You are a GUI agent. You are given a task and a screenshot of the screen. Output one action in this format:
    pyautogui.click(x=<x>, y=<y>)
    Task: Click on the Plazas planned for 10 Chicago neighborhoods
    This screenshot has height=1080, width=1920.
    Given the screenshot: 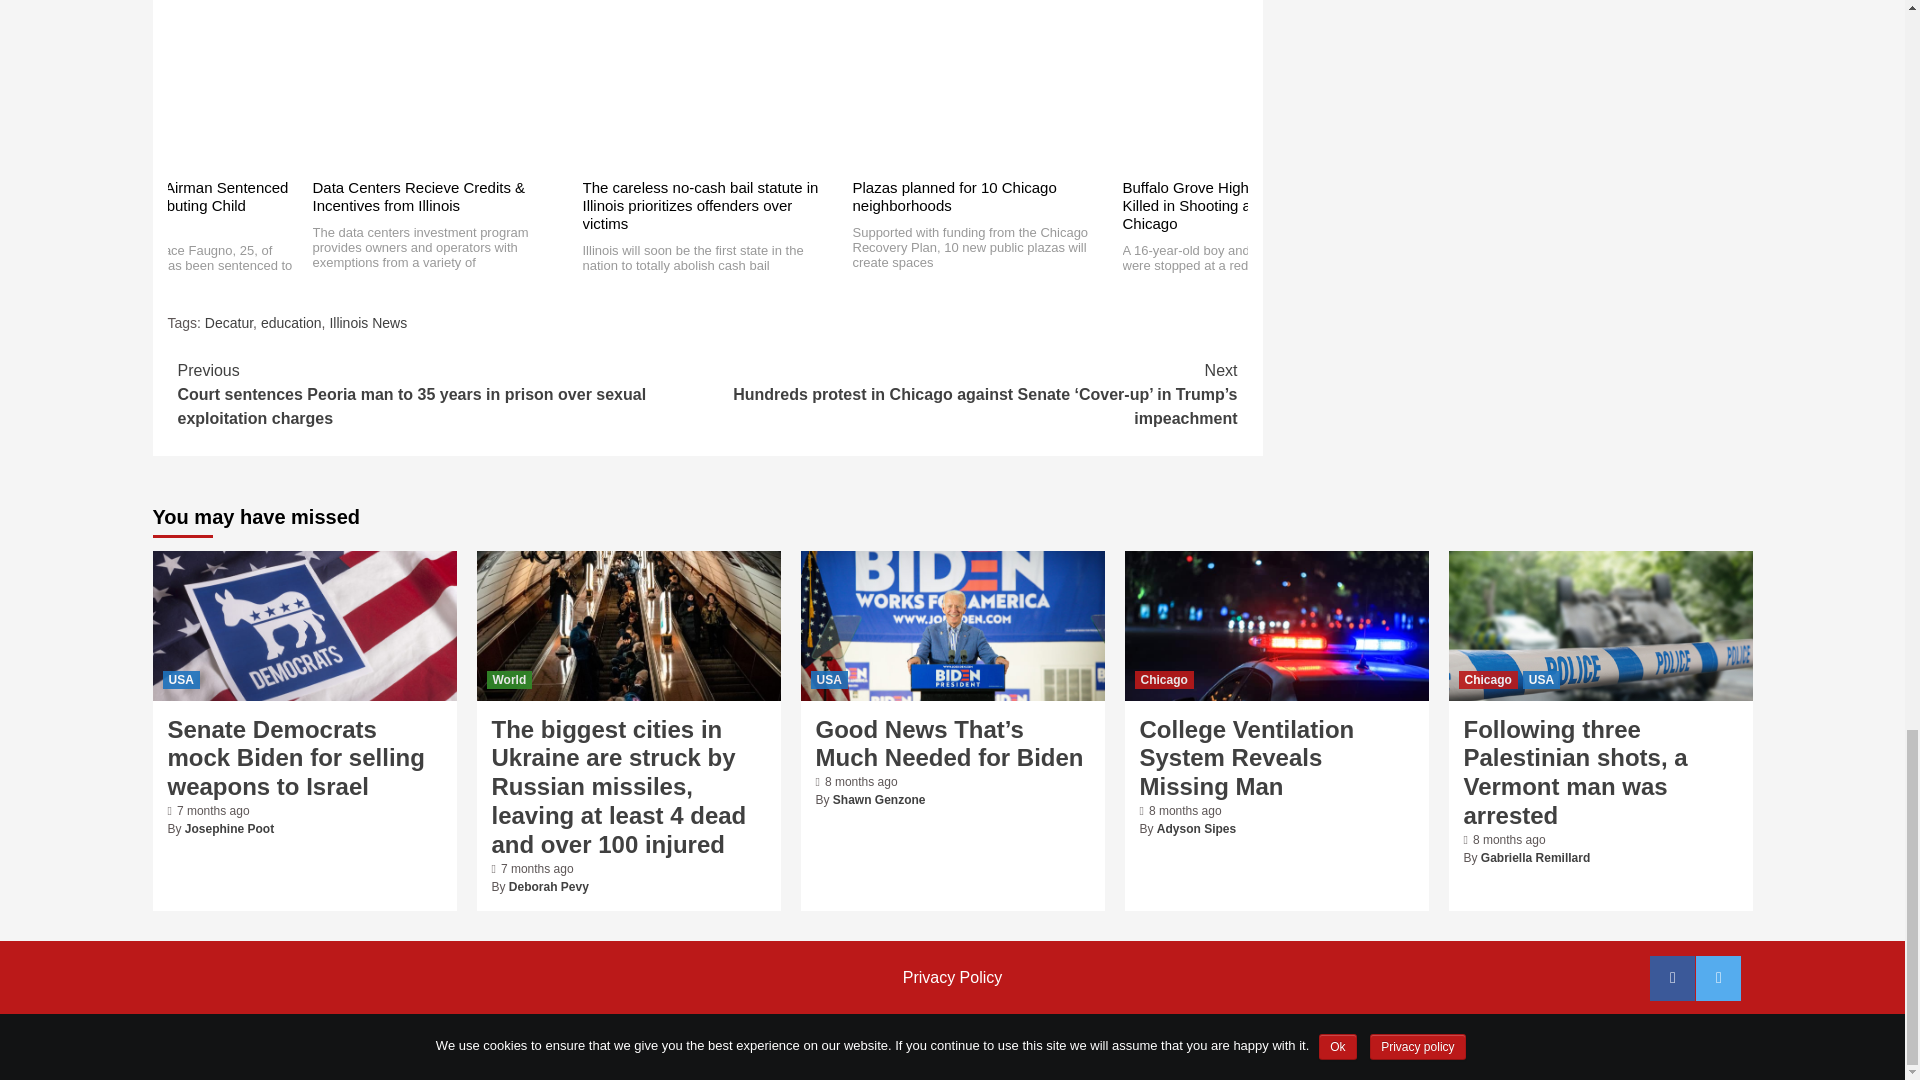 What is the action you would take?
    pyautogui.click(x=954, y=196)
    